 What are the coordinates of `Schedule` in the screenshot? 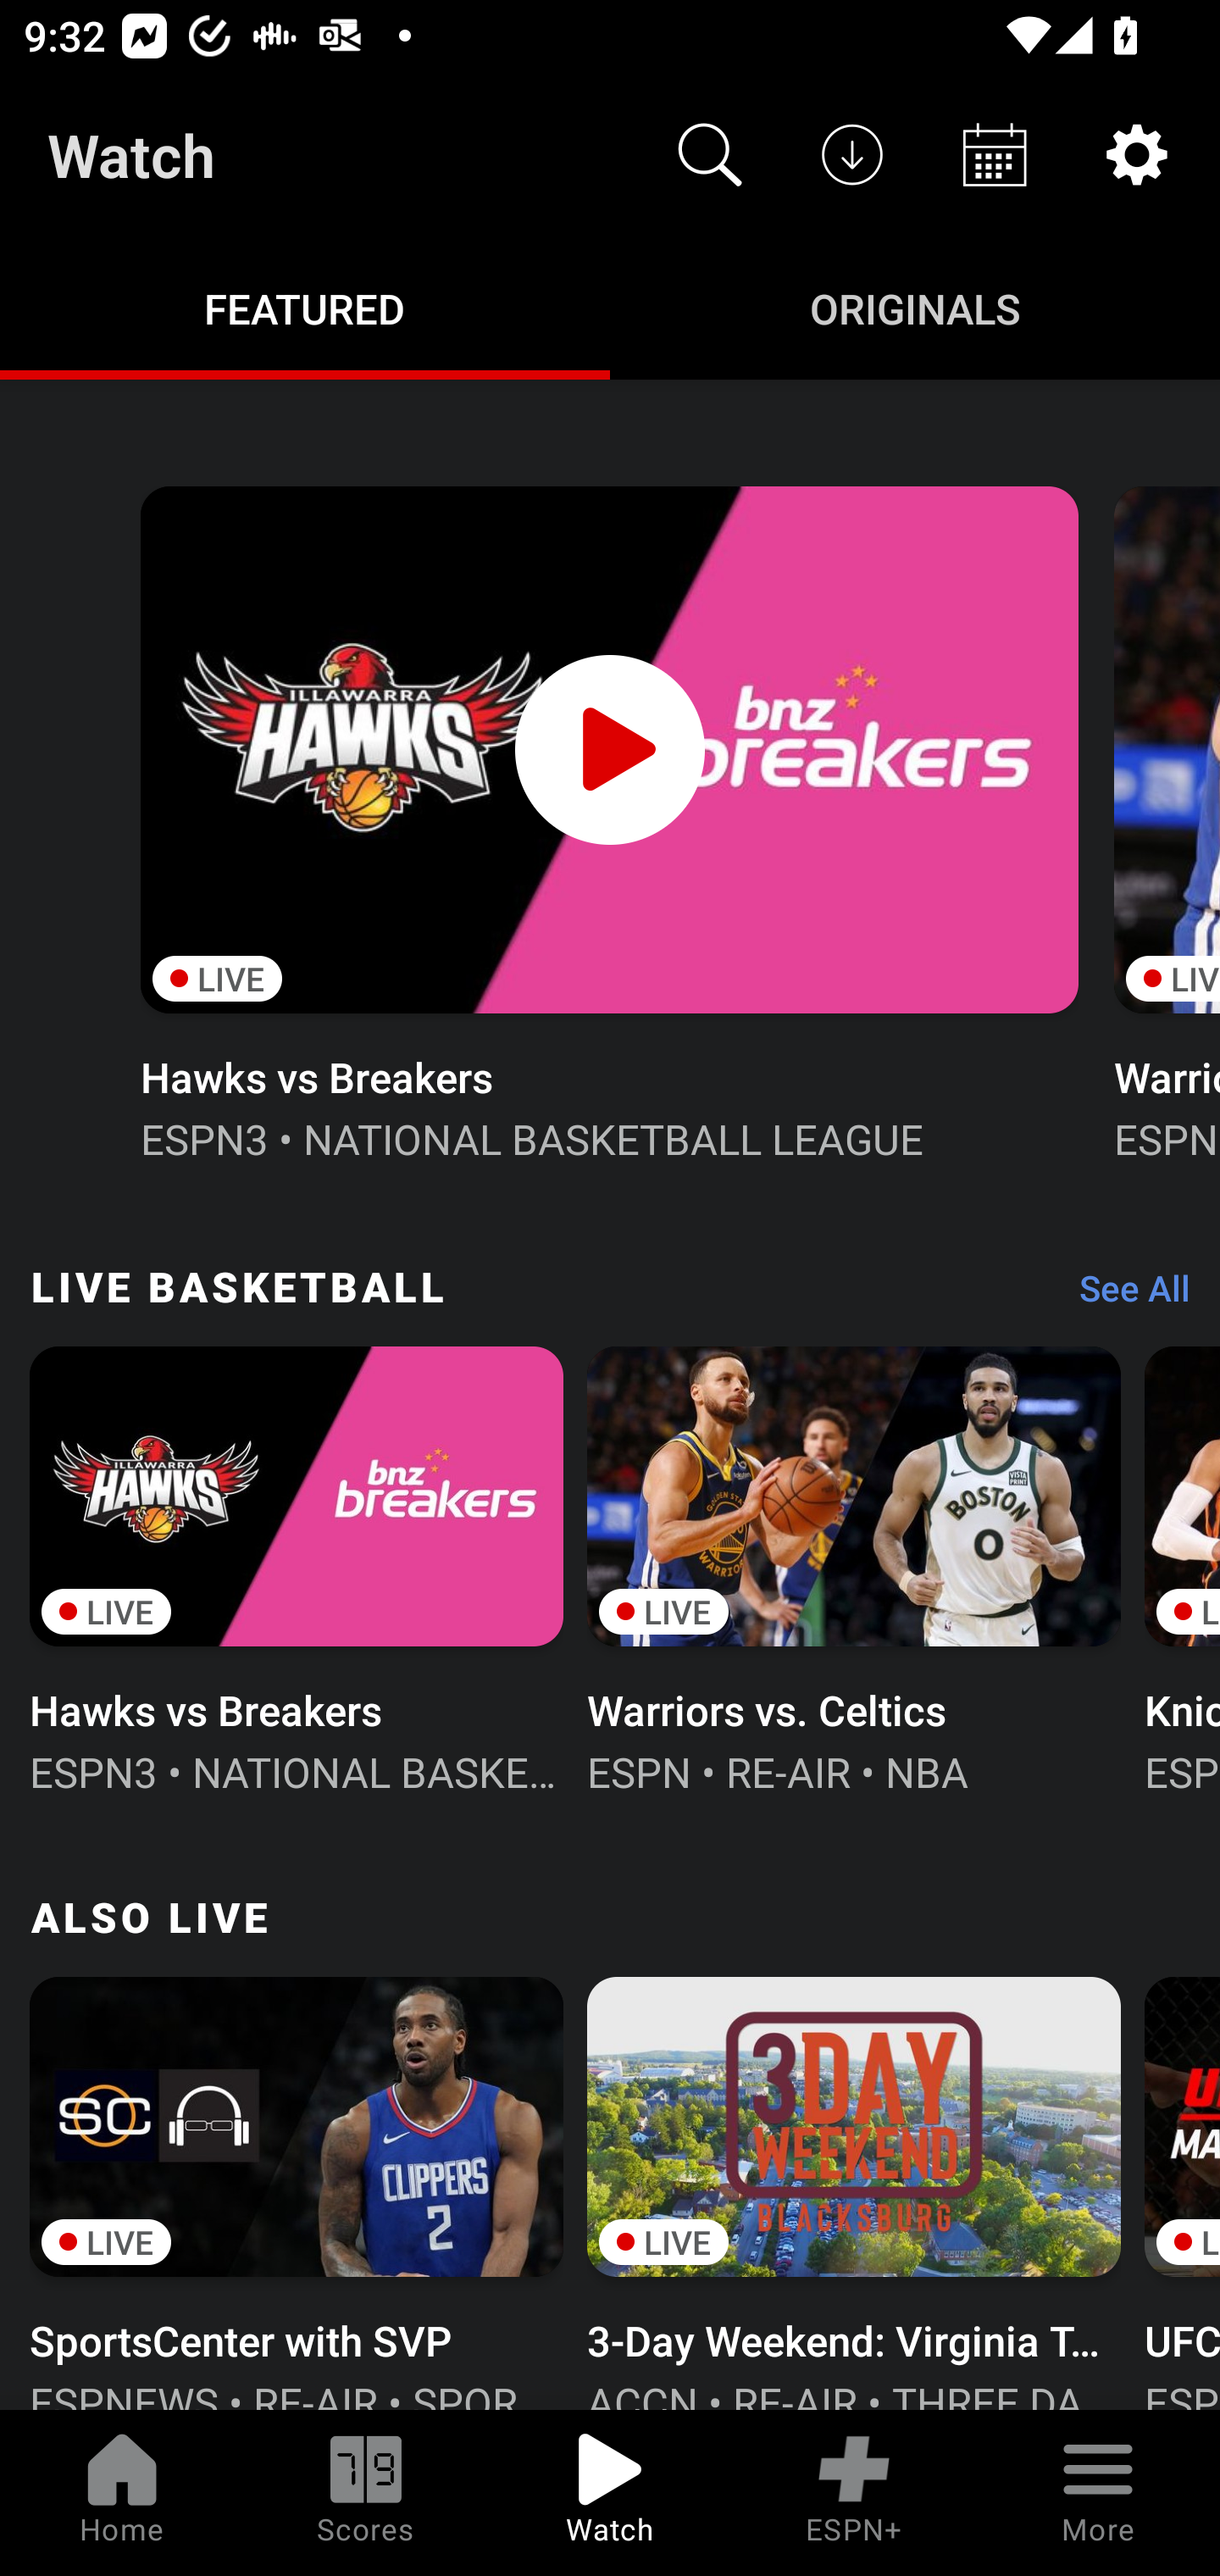 It's located at (995, 154).